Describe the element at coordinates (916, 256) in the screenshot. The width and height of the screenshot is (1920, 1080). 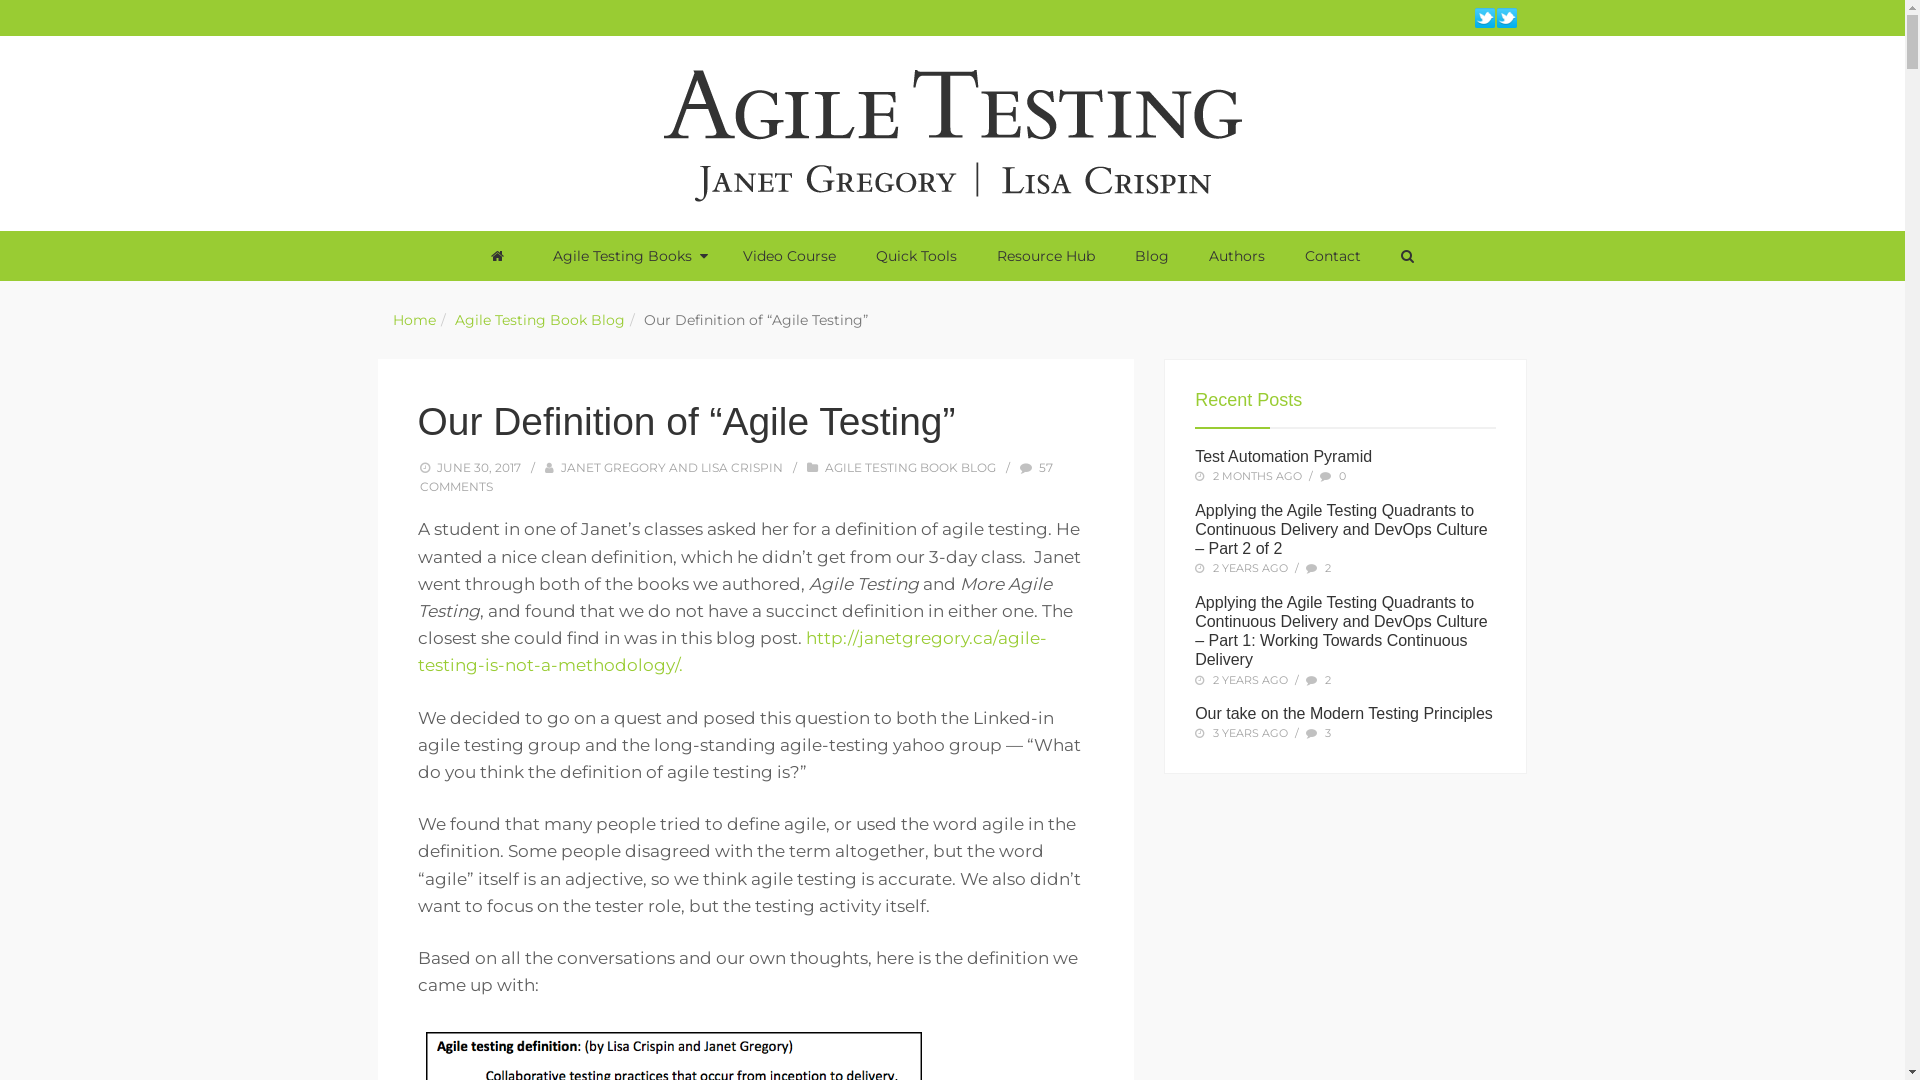
I see `Quick Tools` at that location.